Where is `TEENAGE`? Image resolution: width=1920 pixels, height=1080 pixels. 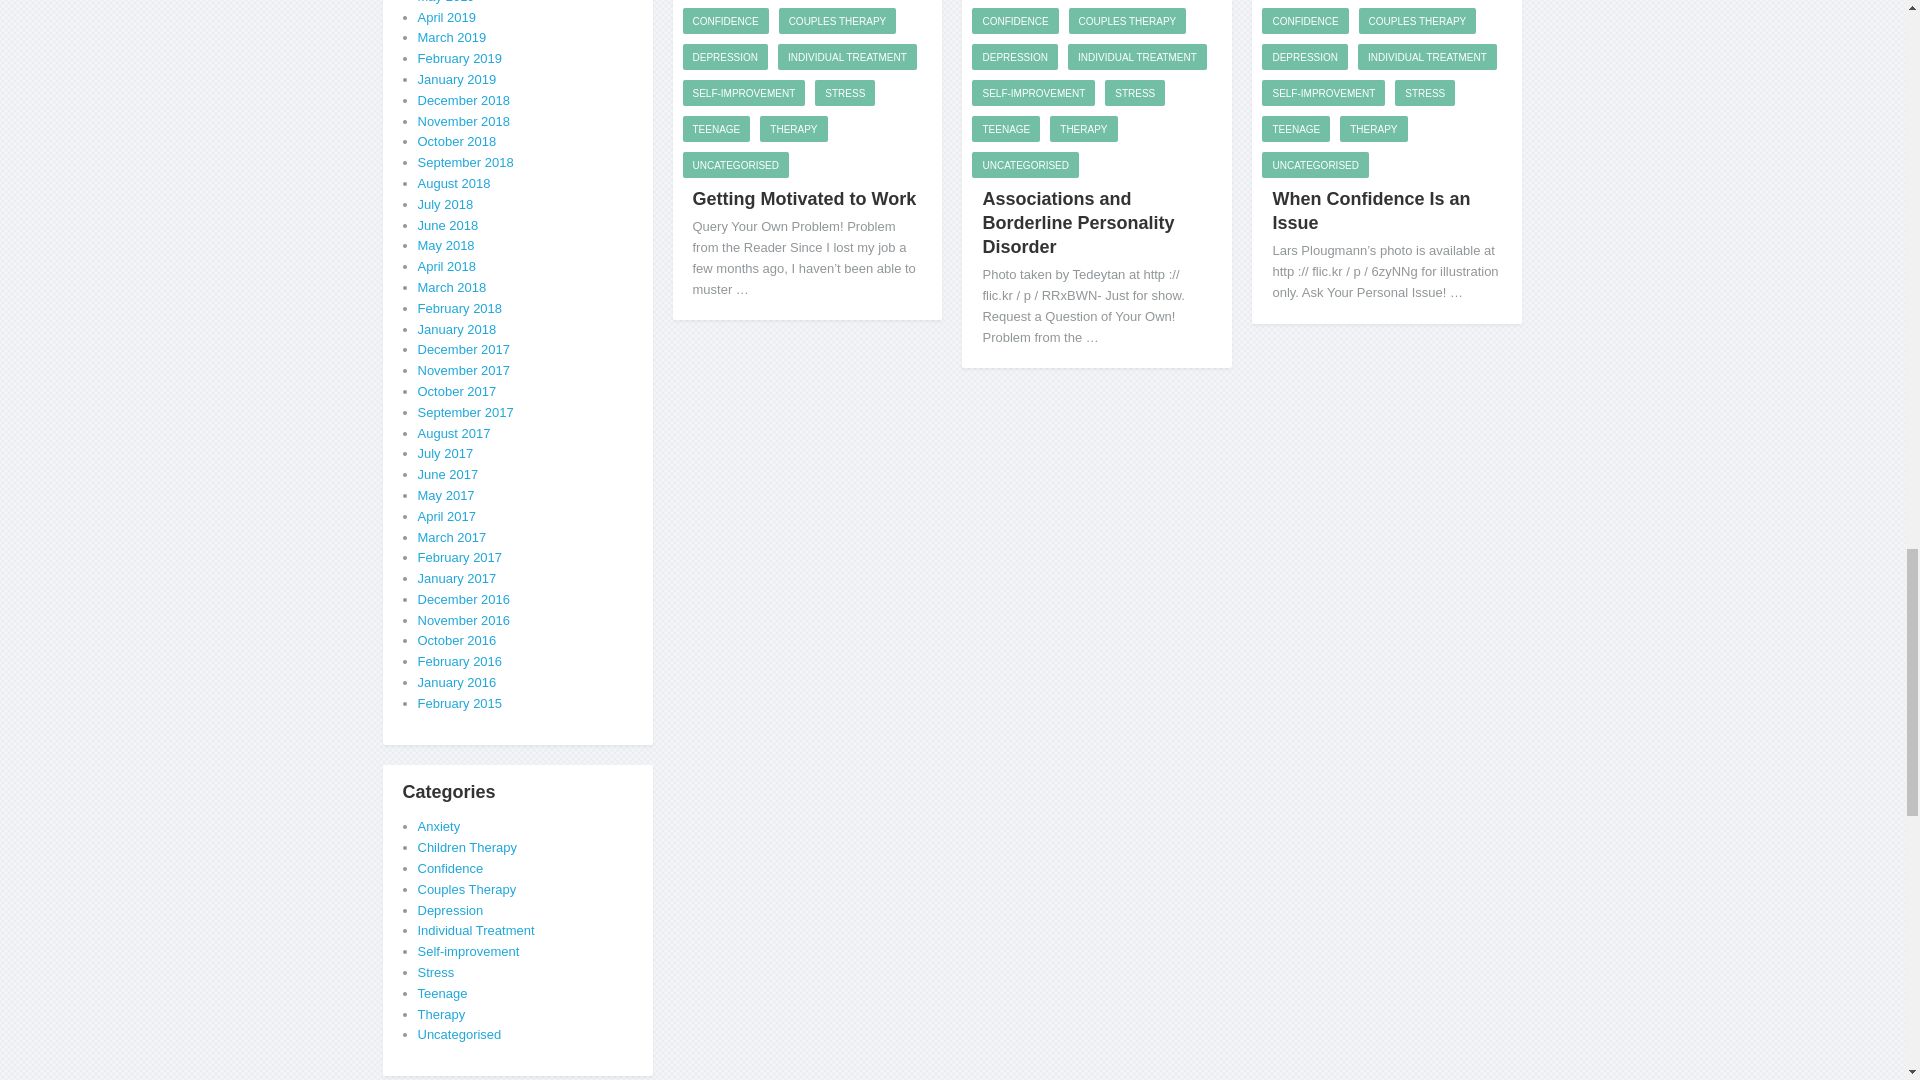
TEENAGE is located at coordinates (716, 128).